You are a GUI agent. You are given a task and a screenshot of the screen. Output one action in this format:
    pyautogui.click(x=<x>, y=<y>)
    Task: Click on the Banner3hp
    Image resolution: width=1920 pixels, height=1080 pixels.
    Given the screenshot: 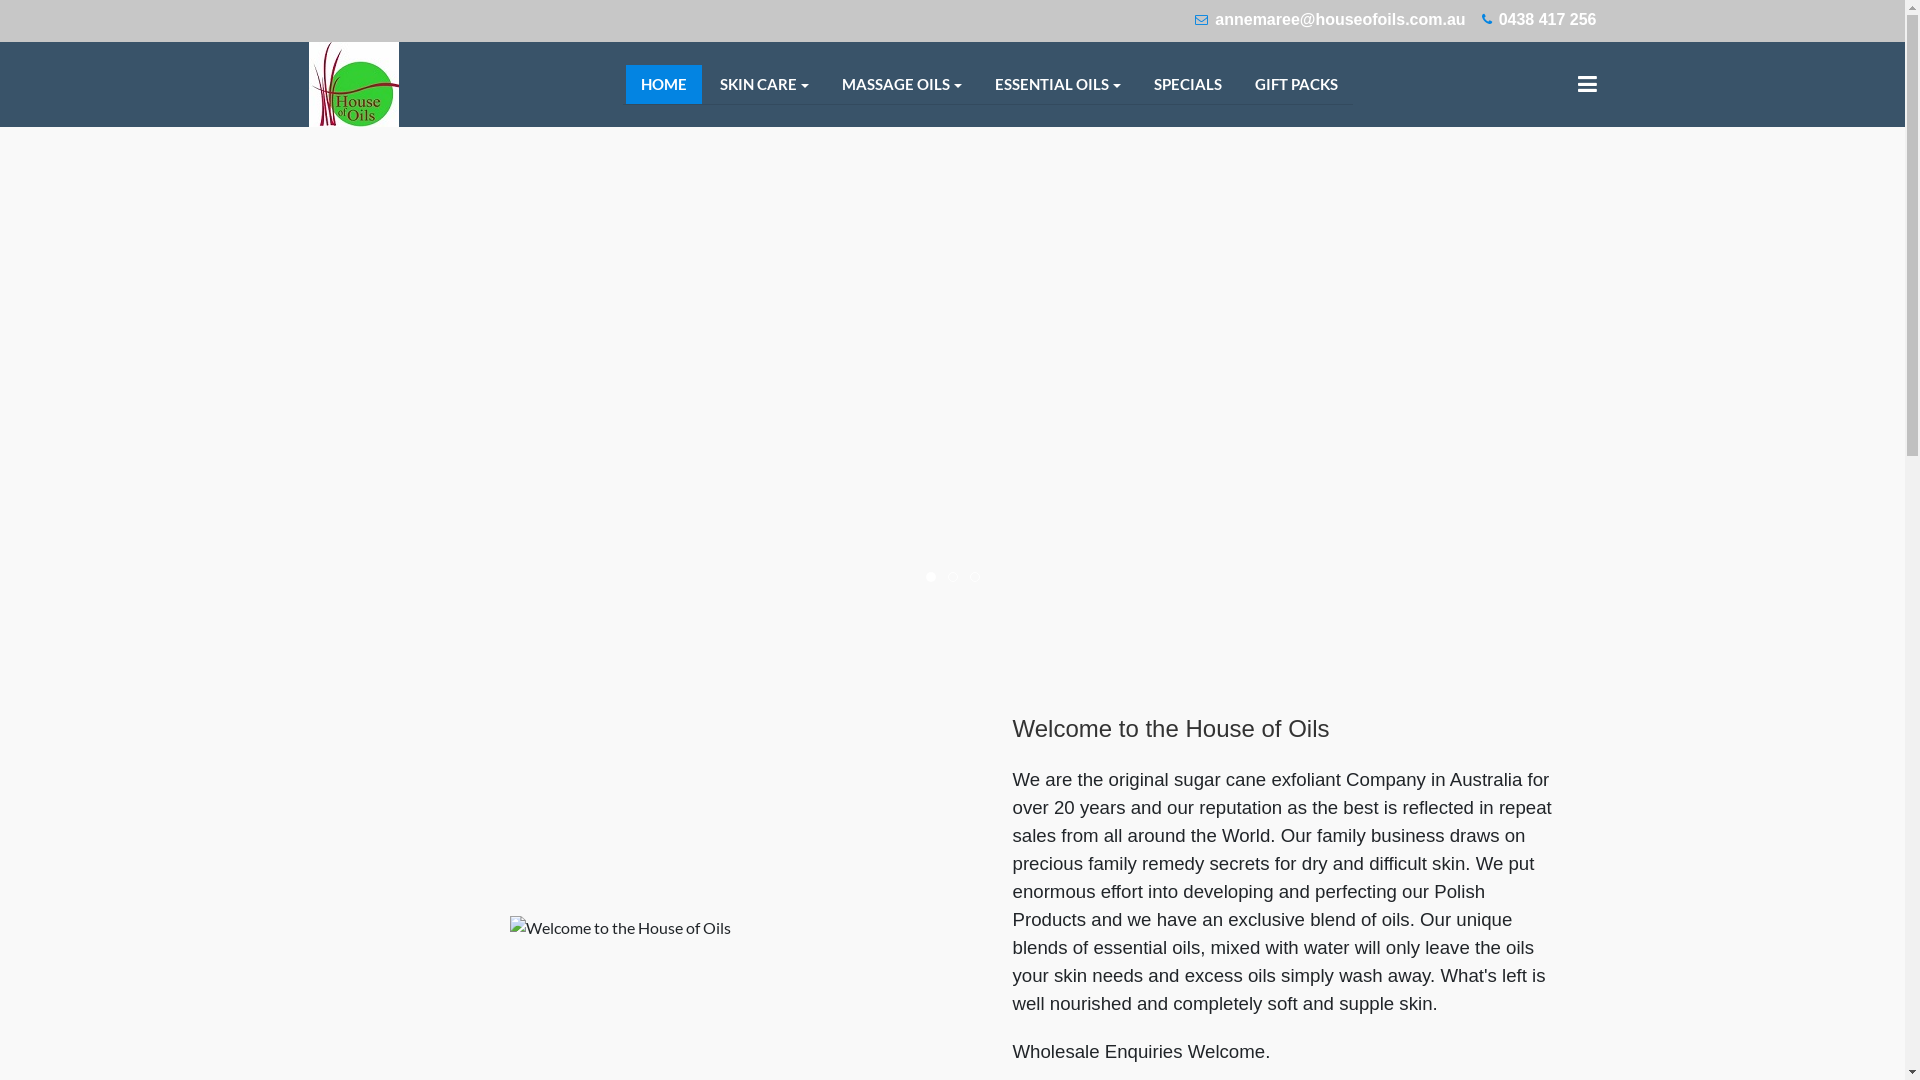 What is the action you would take?
    pyautogui.click(x=931, y=577)
    